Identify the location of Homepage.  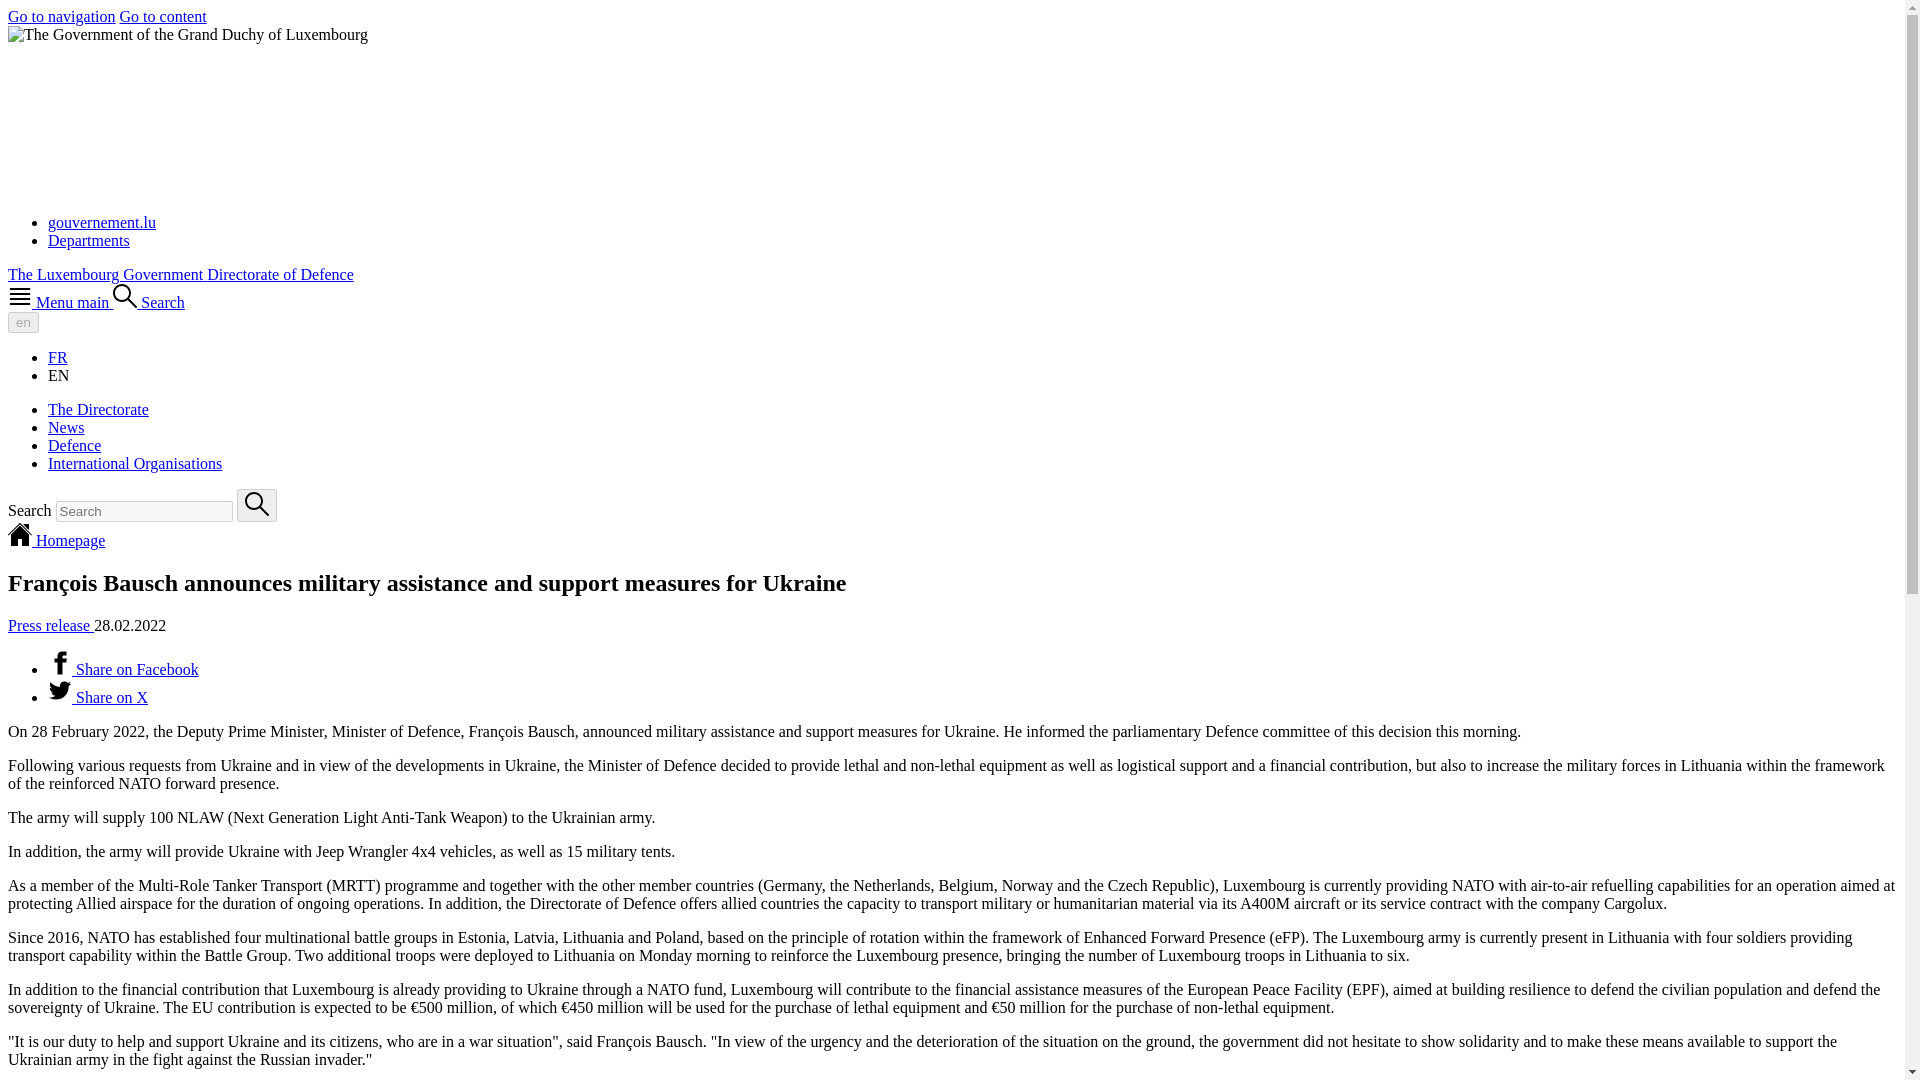
(56, 540).